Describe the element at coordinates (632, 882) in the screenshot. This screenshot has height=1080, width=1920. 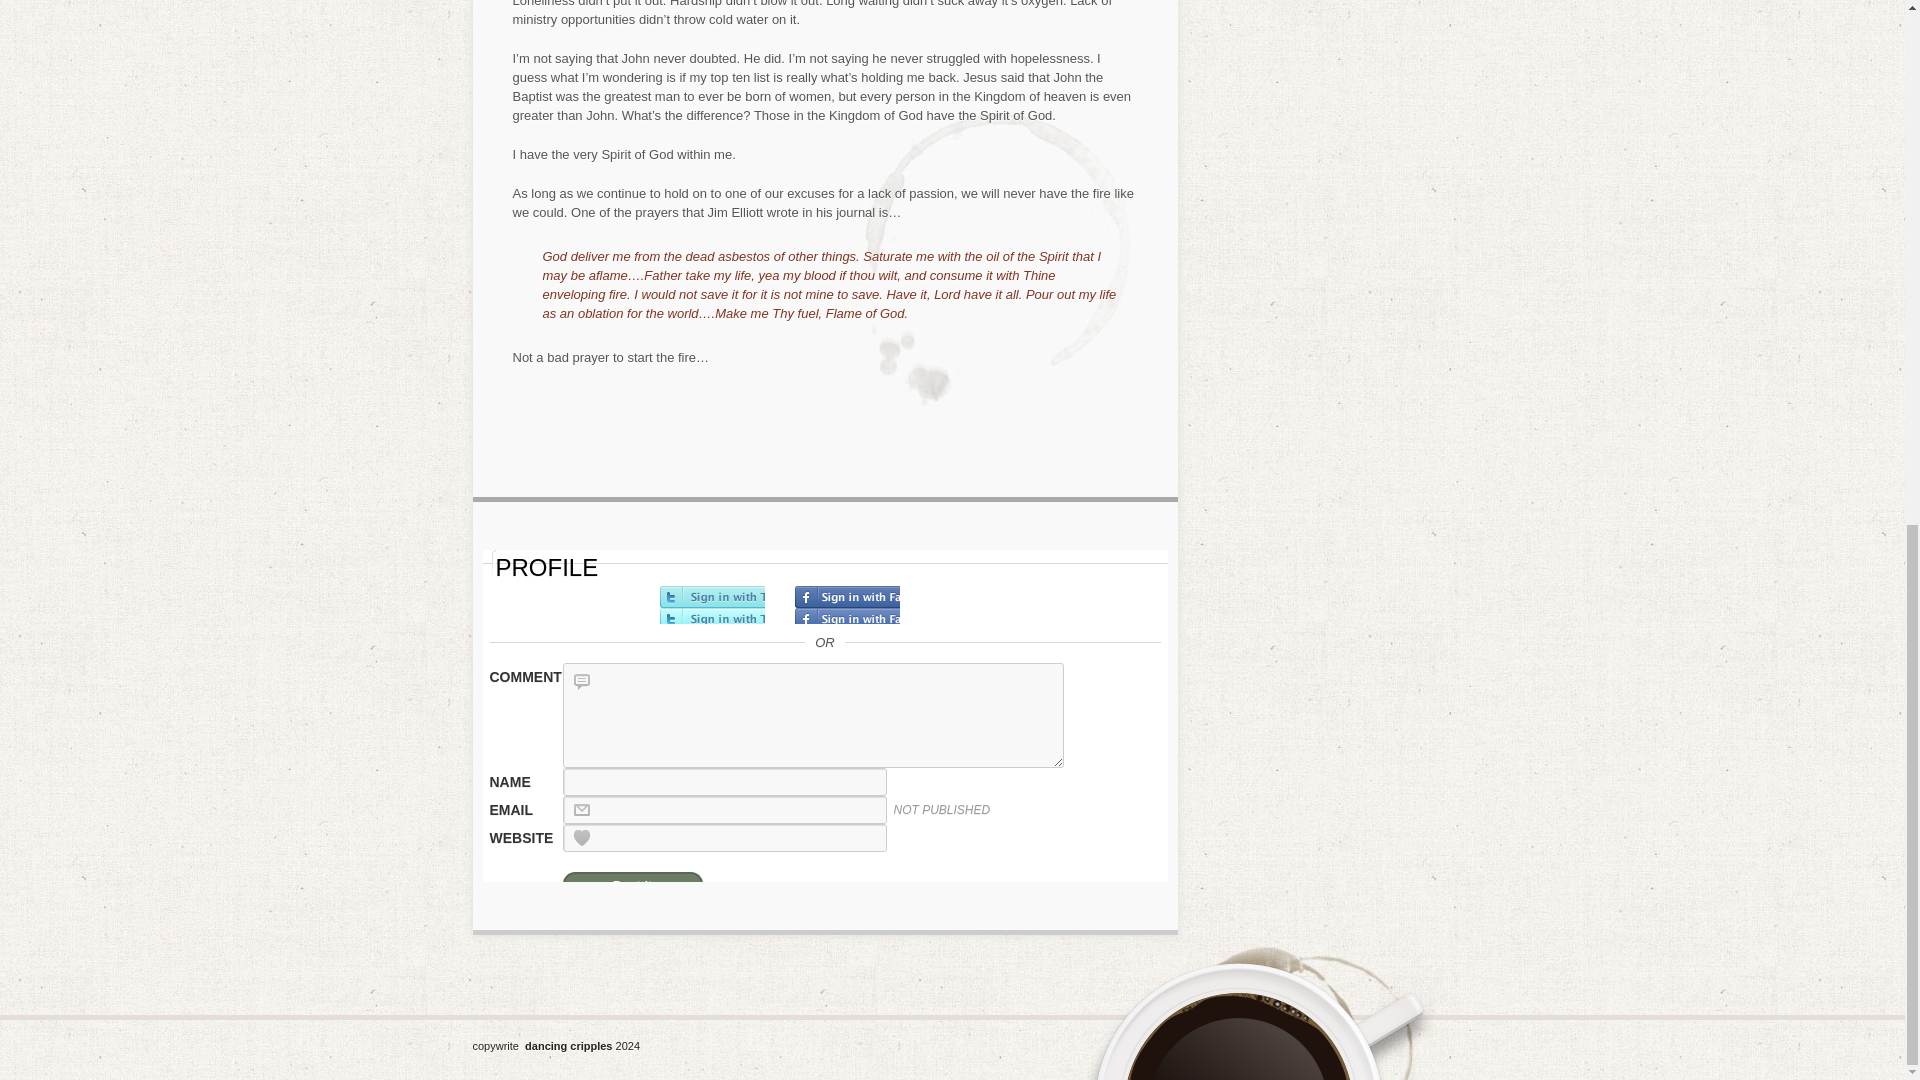
I see `Post It` at that location.